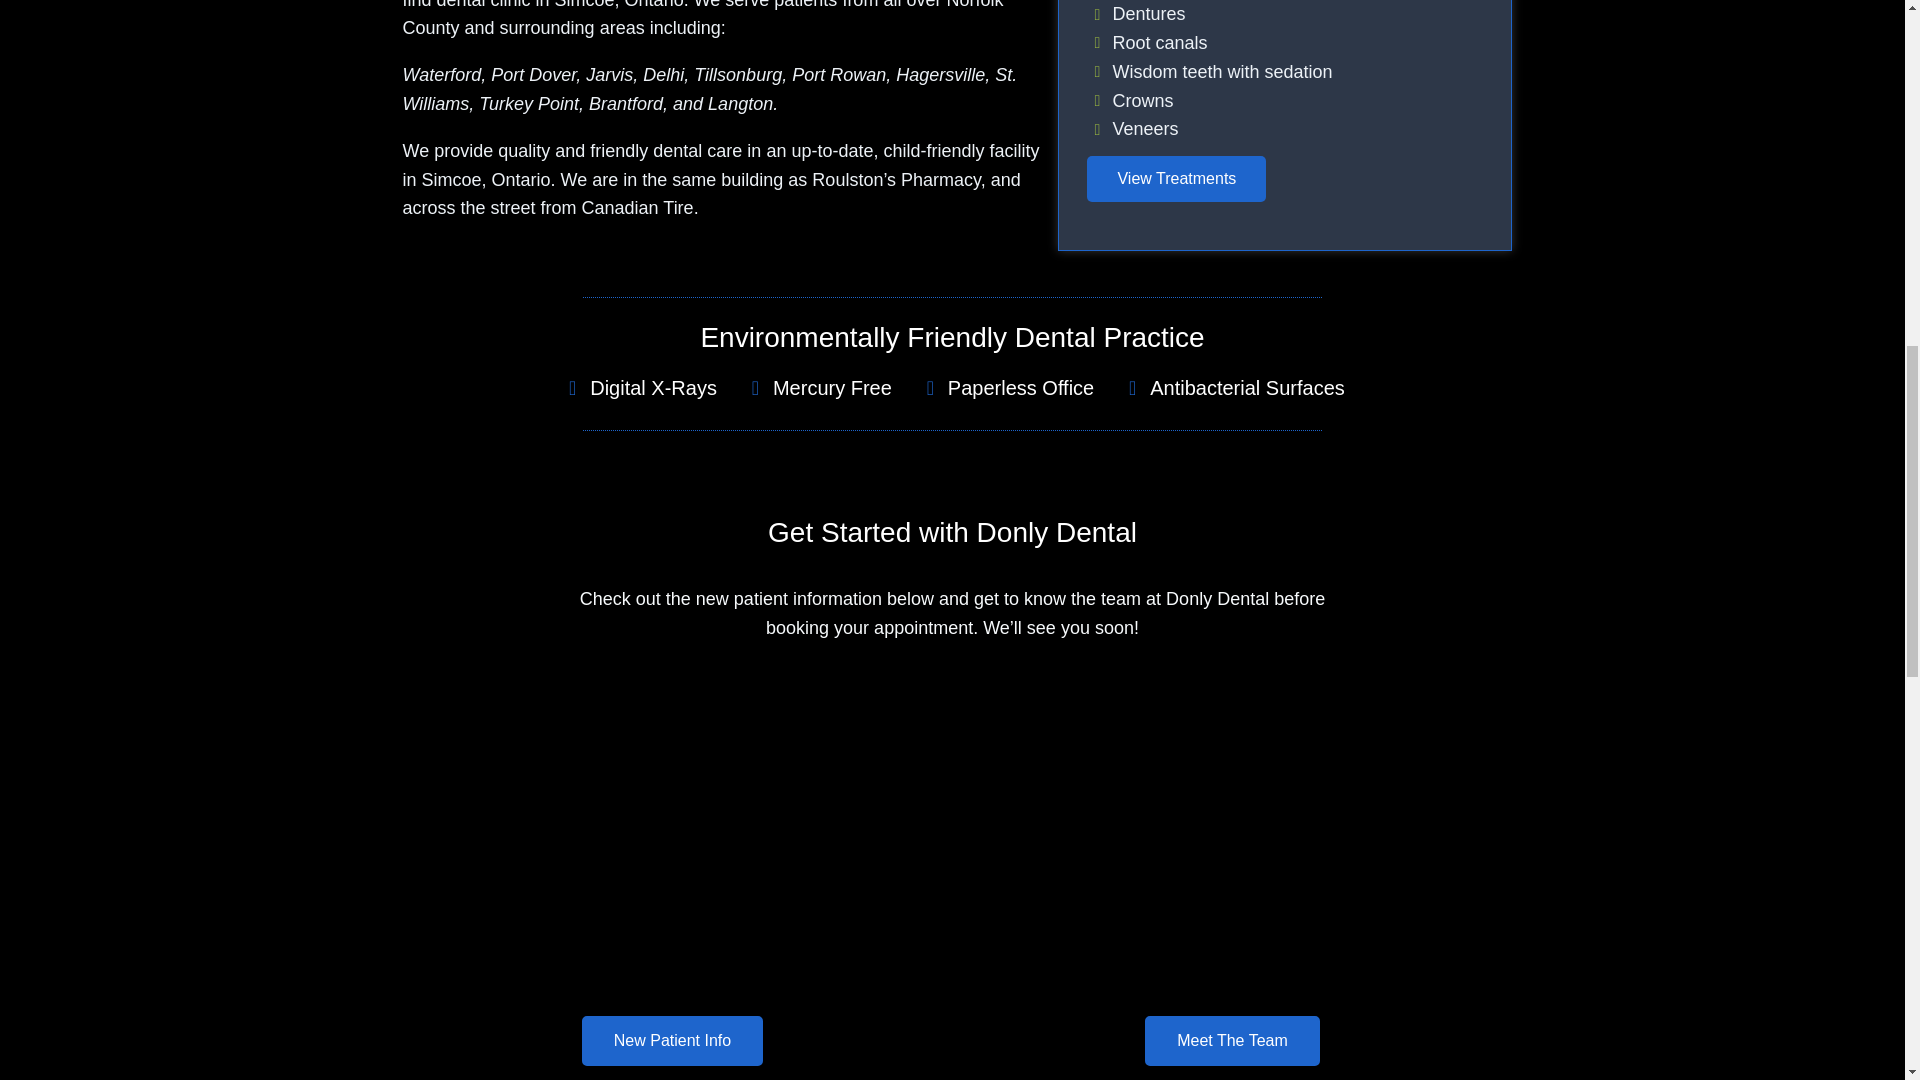 The image size is (1920, 1080). Describe the element at coordinates (1284, 14) in the screenshot. I see `Dentures` at that location.